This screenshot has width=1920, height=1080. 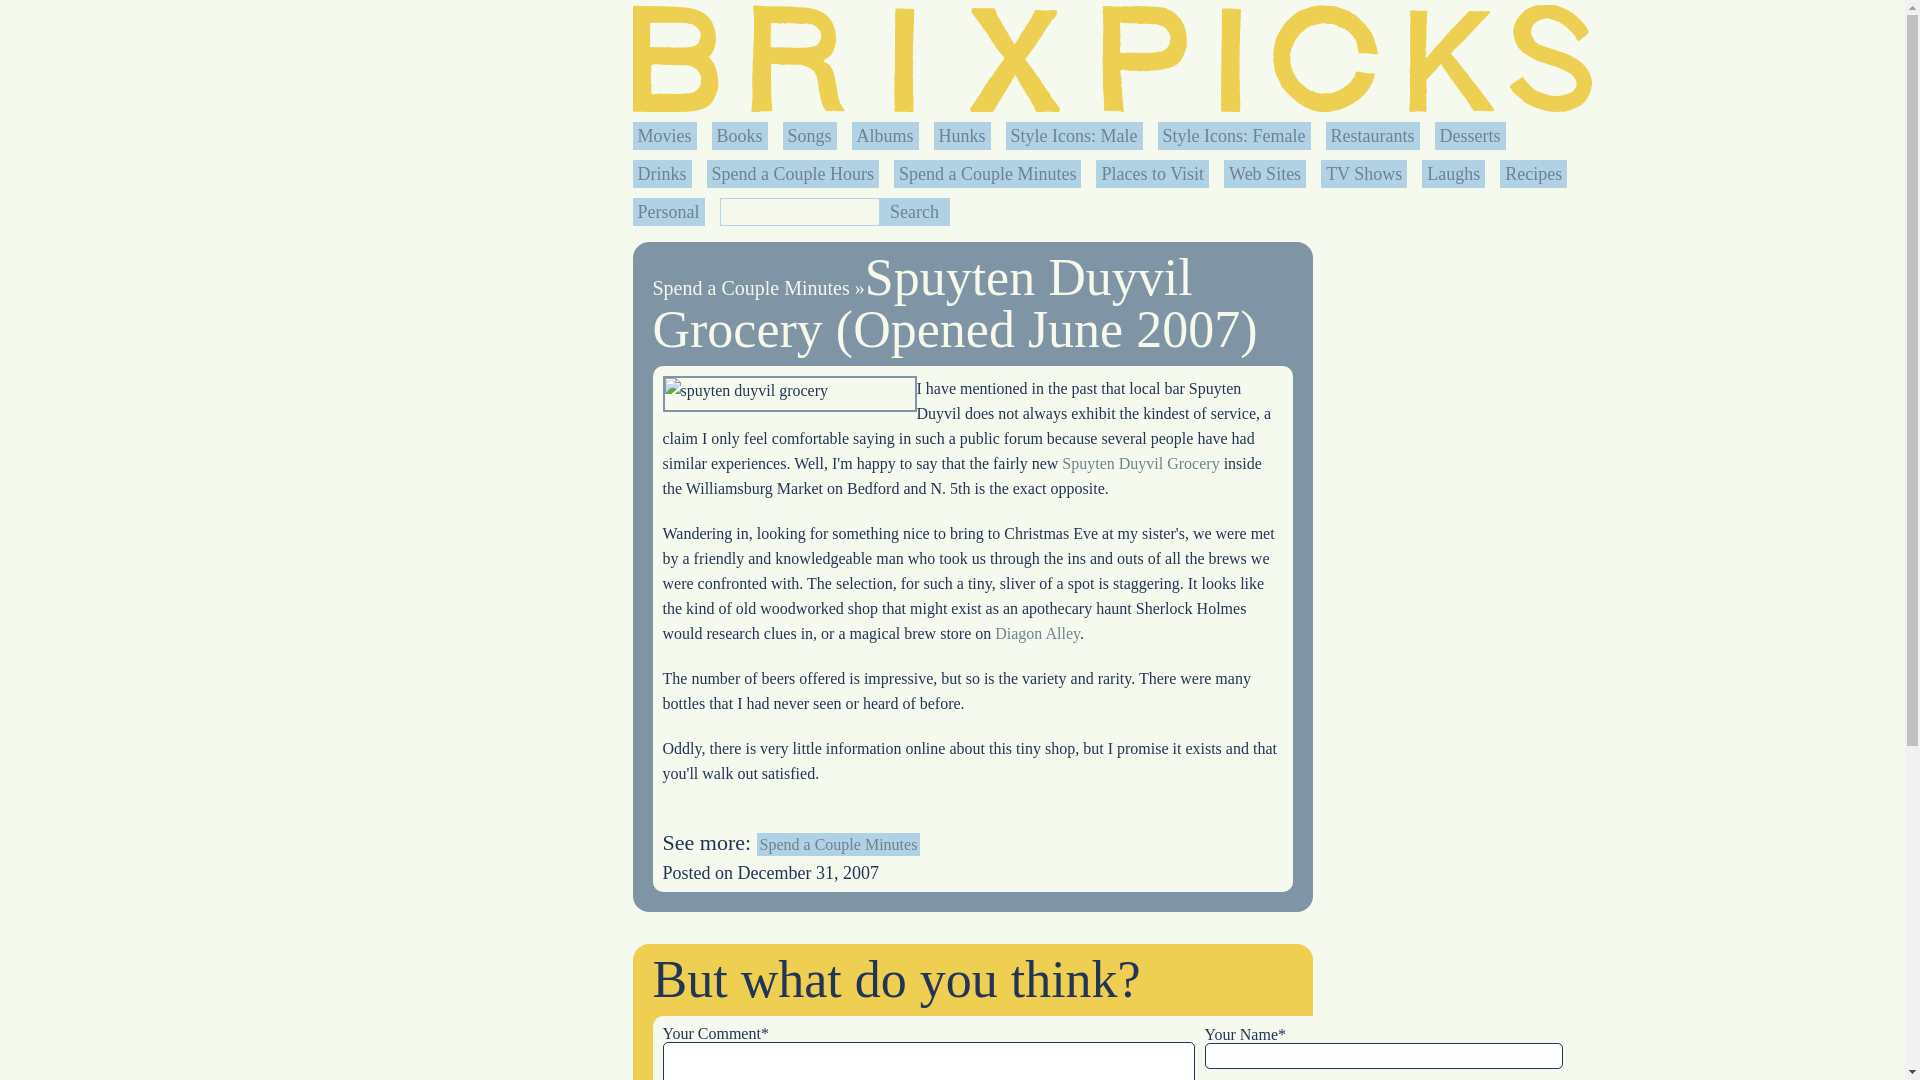 I want to click on Restaurants, so click(x=1372, y=136).